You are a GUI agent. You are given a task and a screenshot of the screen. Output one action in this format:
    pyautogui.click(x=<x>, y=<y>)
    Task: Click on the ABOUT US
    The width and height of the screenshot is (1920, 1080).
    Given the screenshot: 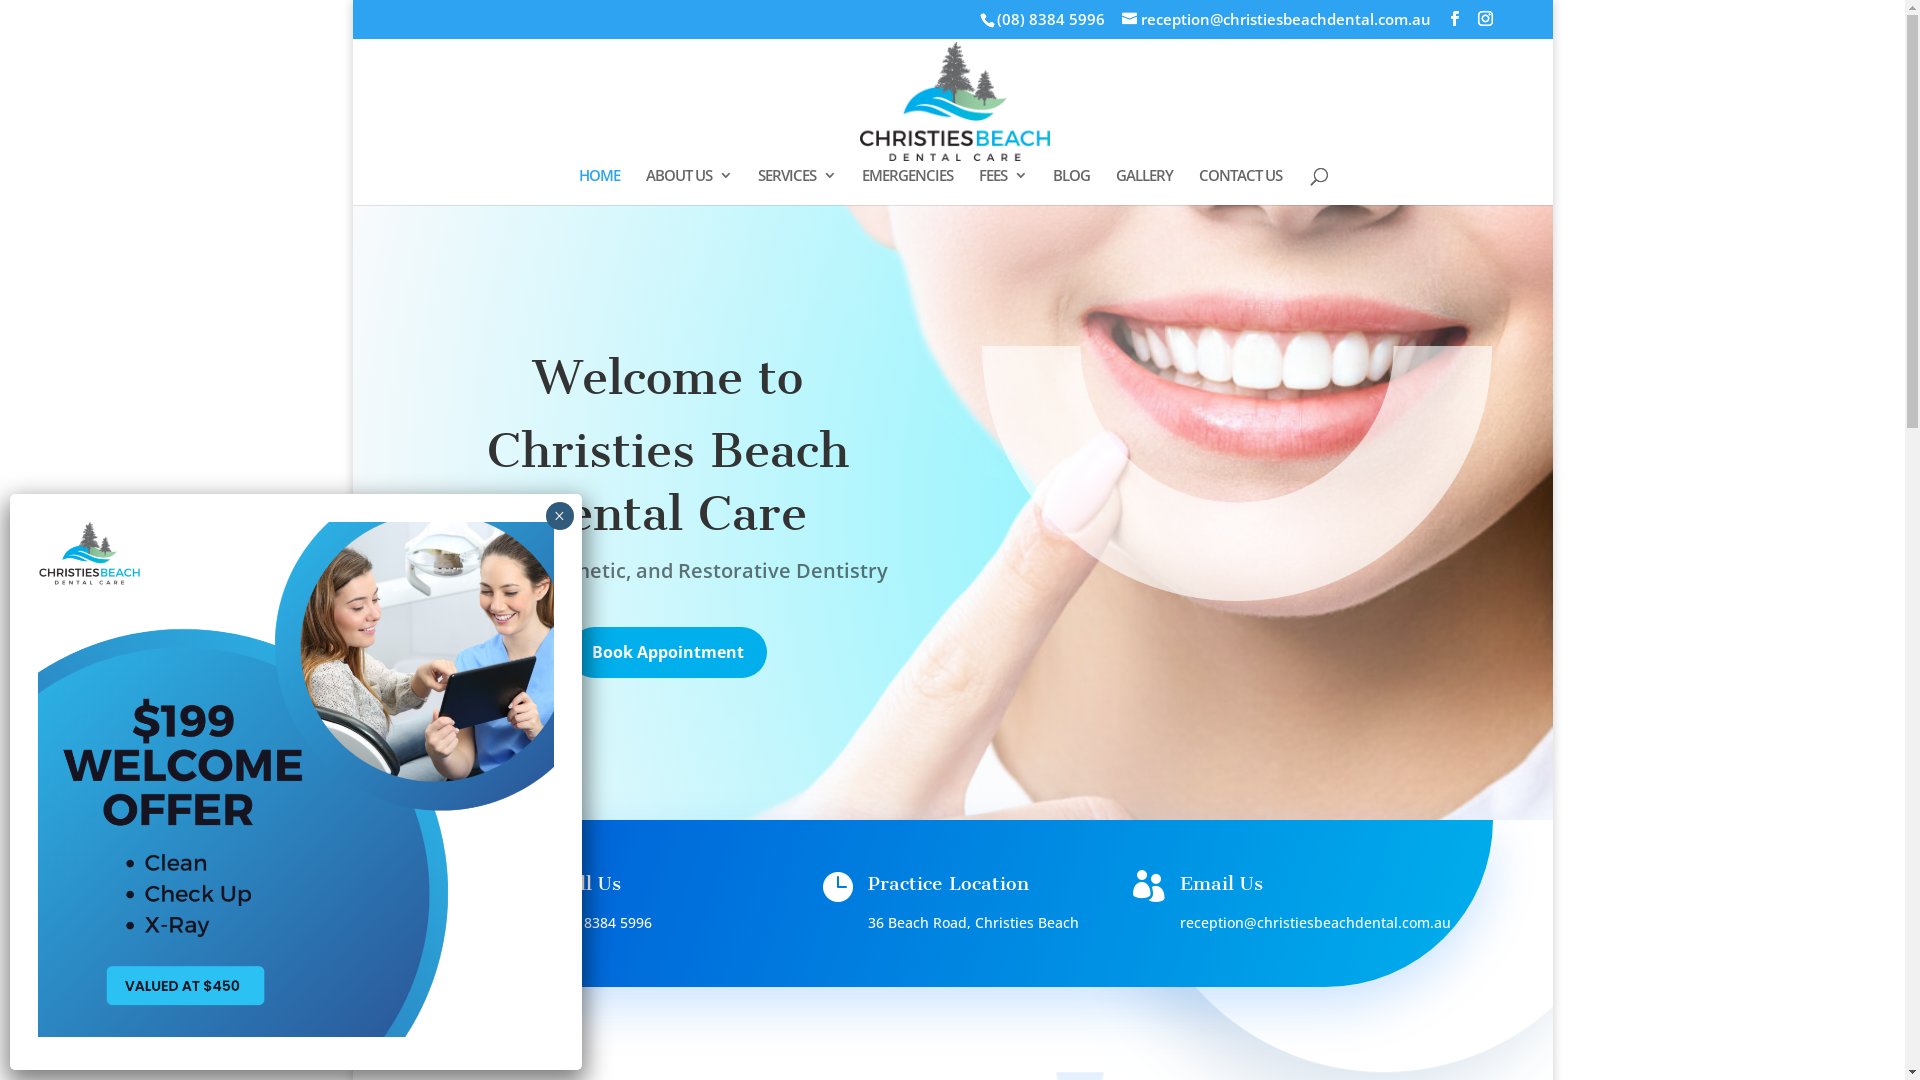 What is the action you would take?
    pyautogui.click(x=689, y=186)
    